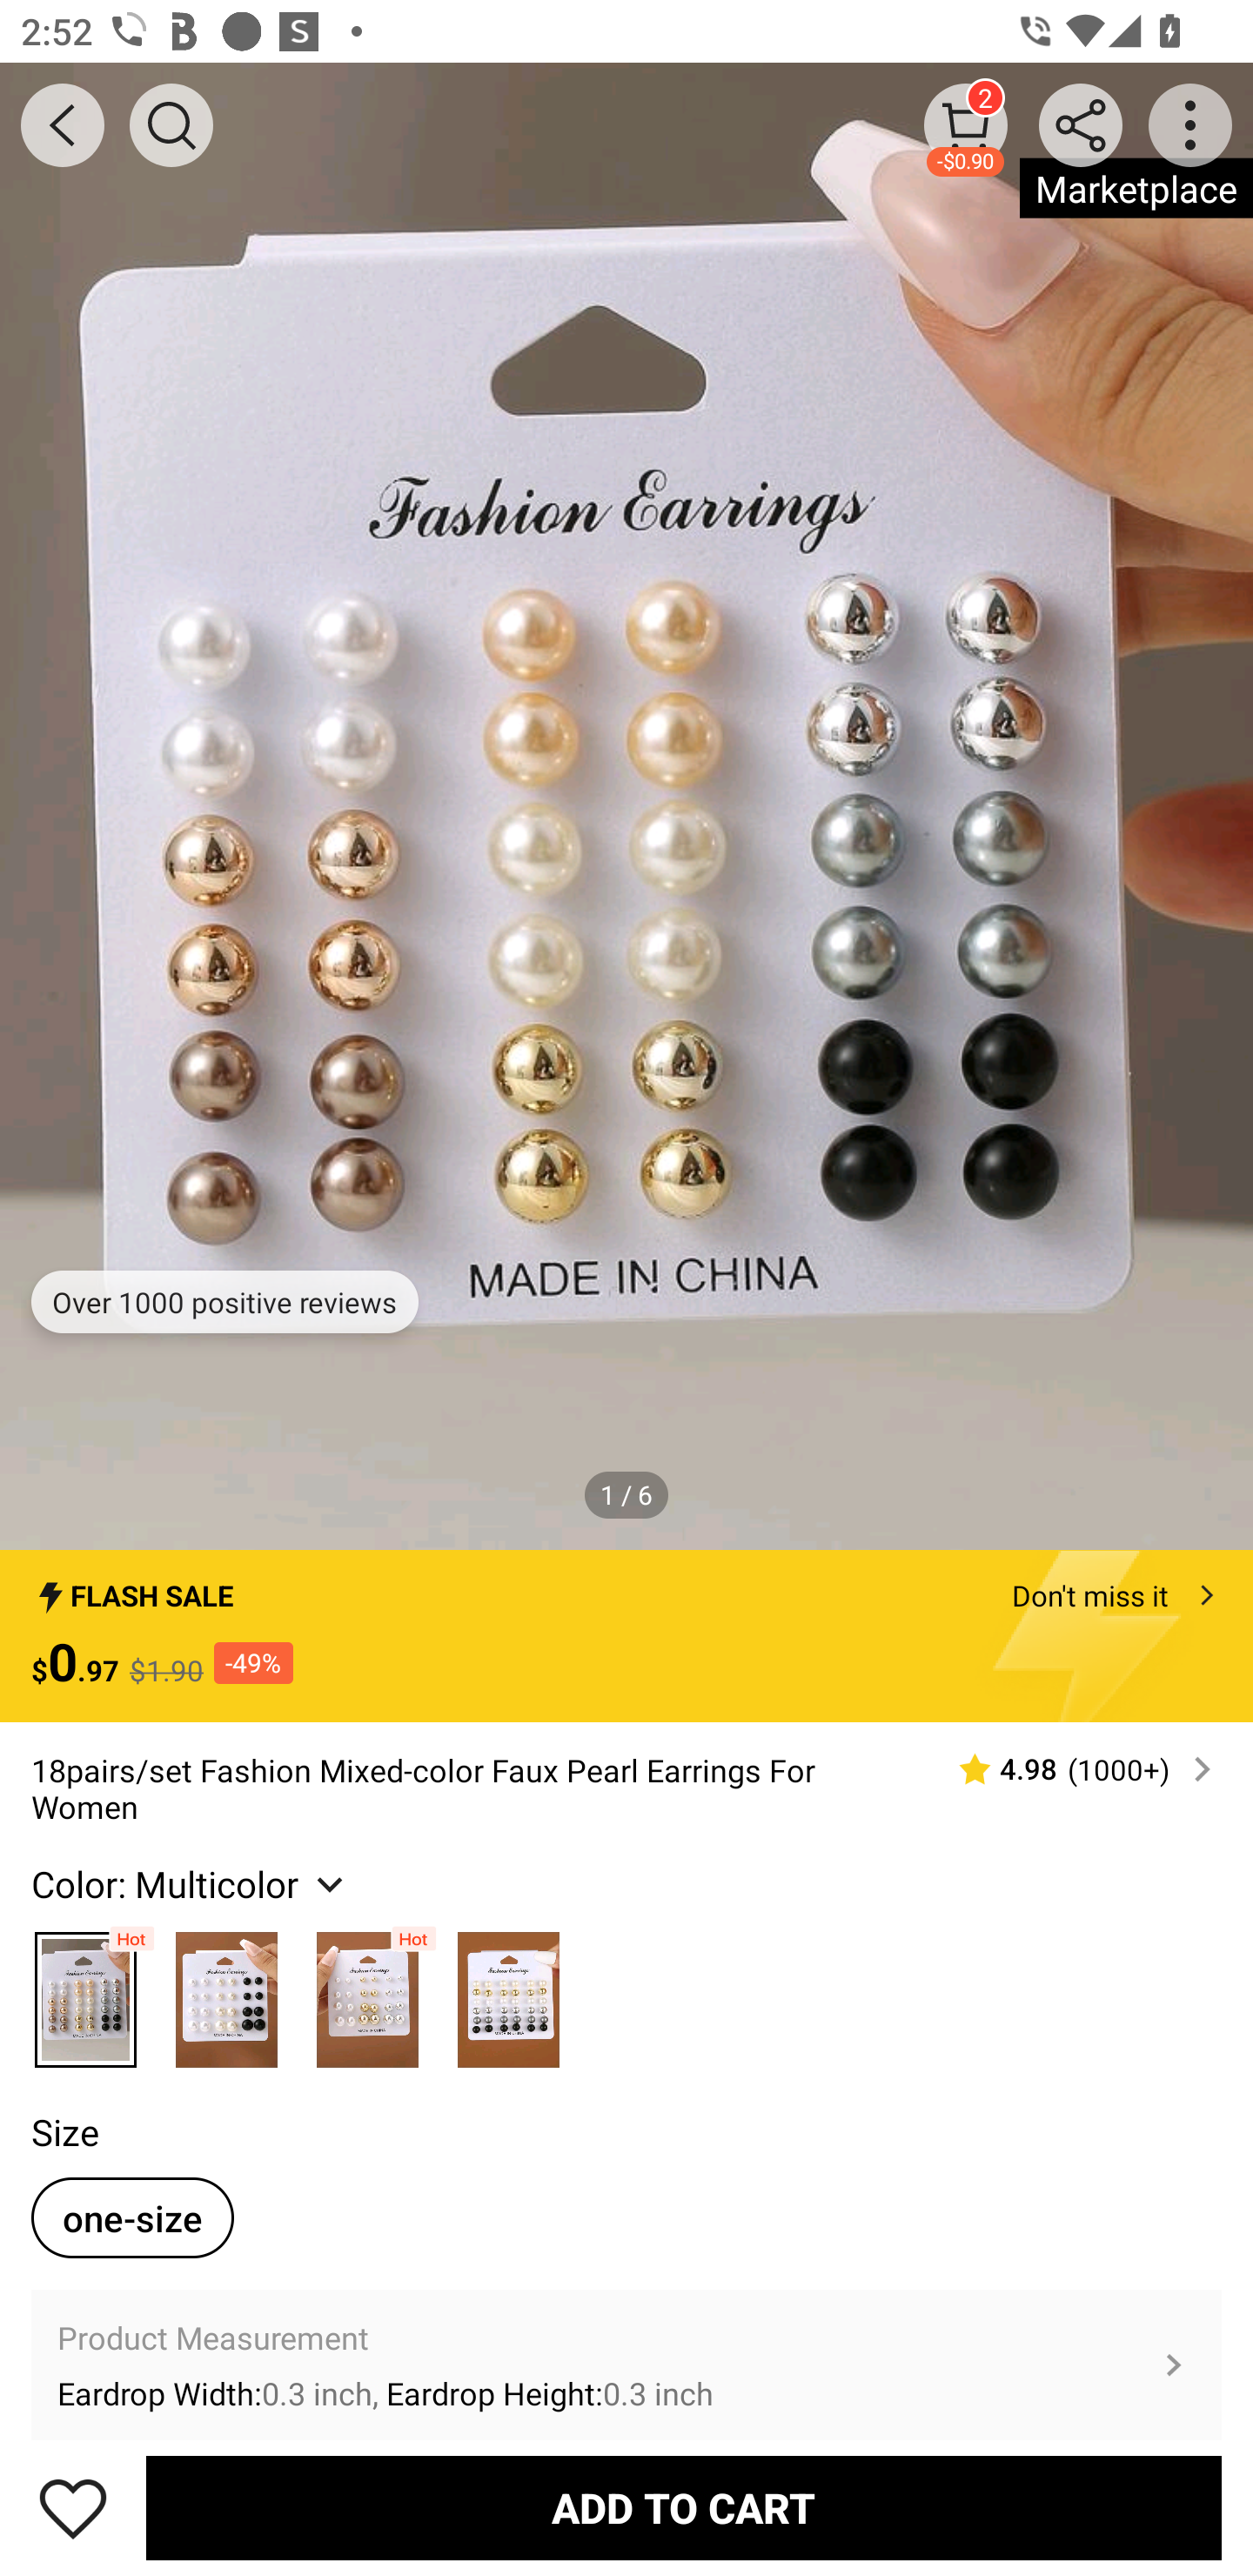  I want to click on 1 / 6, so click(626, 1493).